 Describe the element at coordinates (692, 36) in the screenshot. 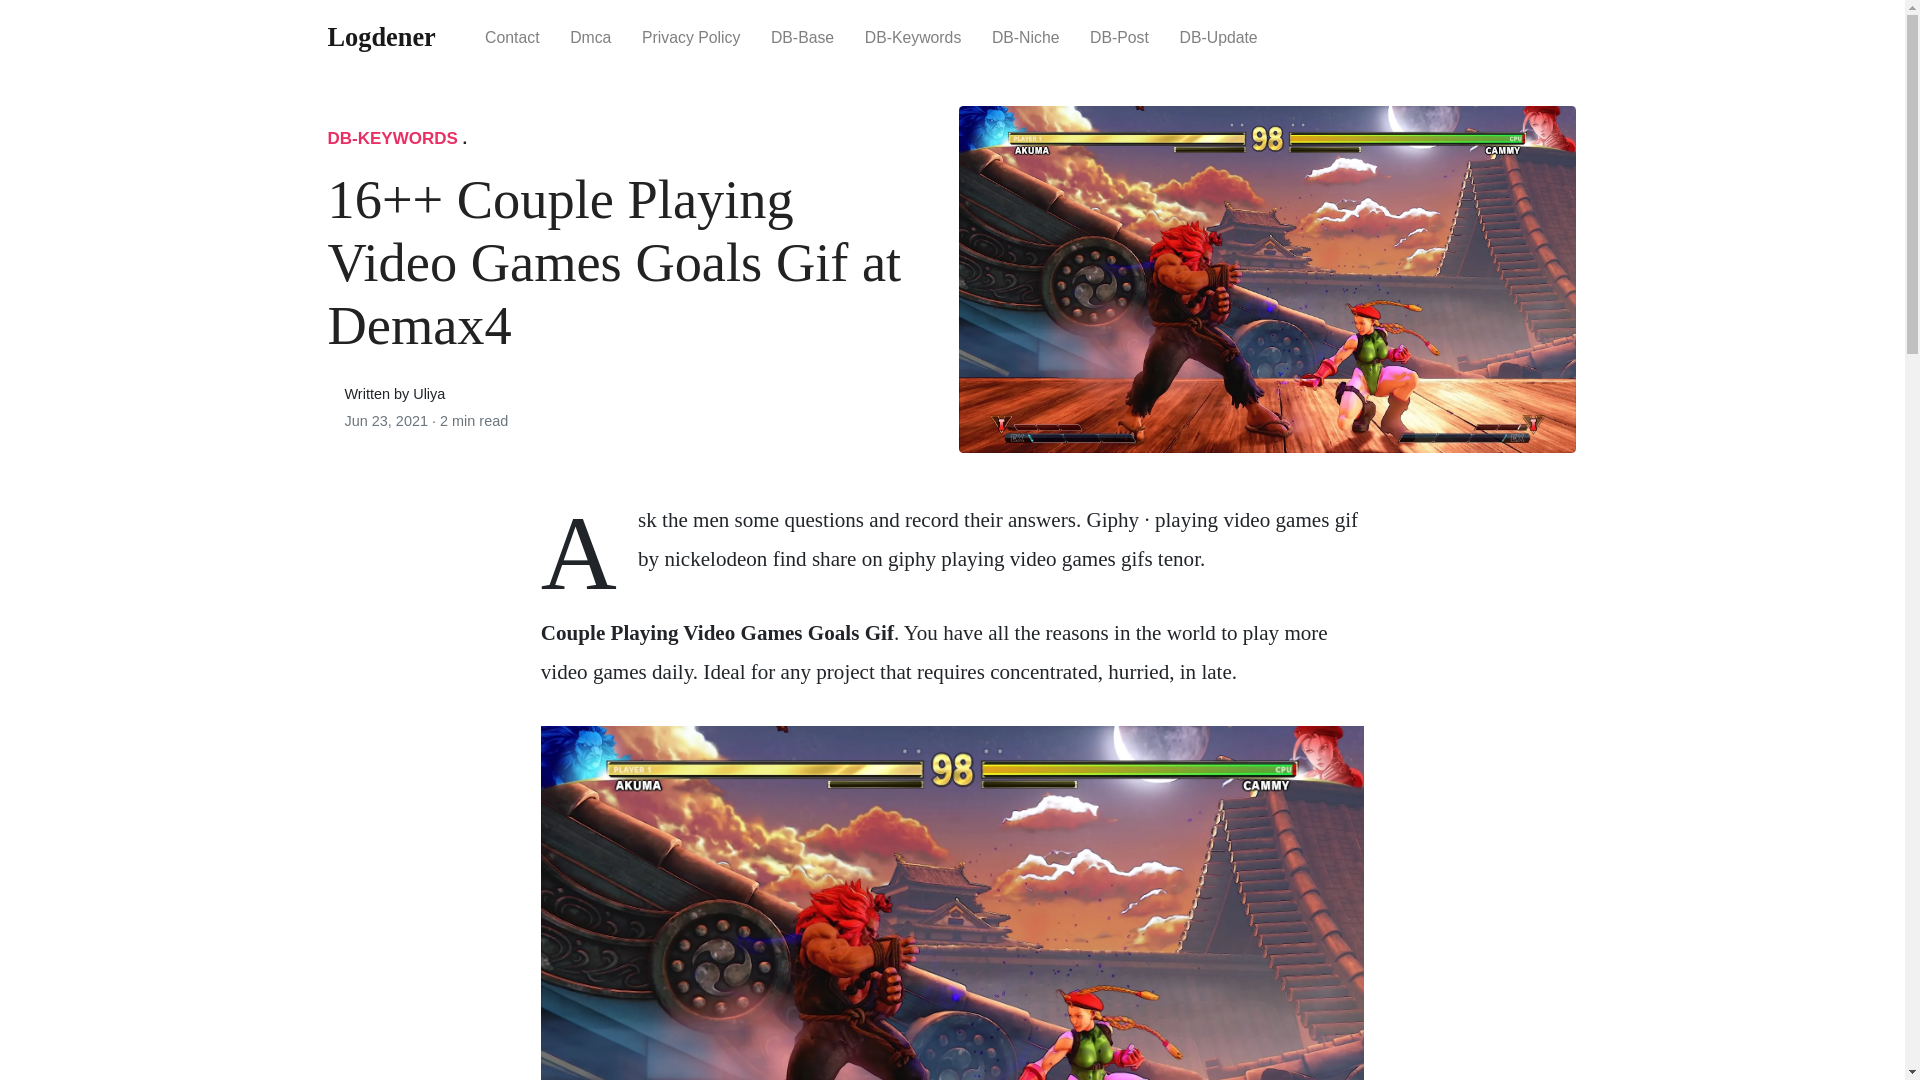

I see `Privacy Policy` at that location.